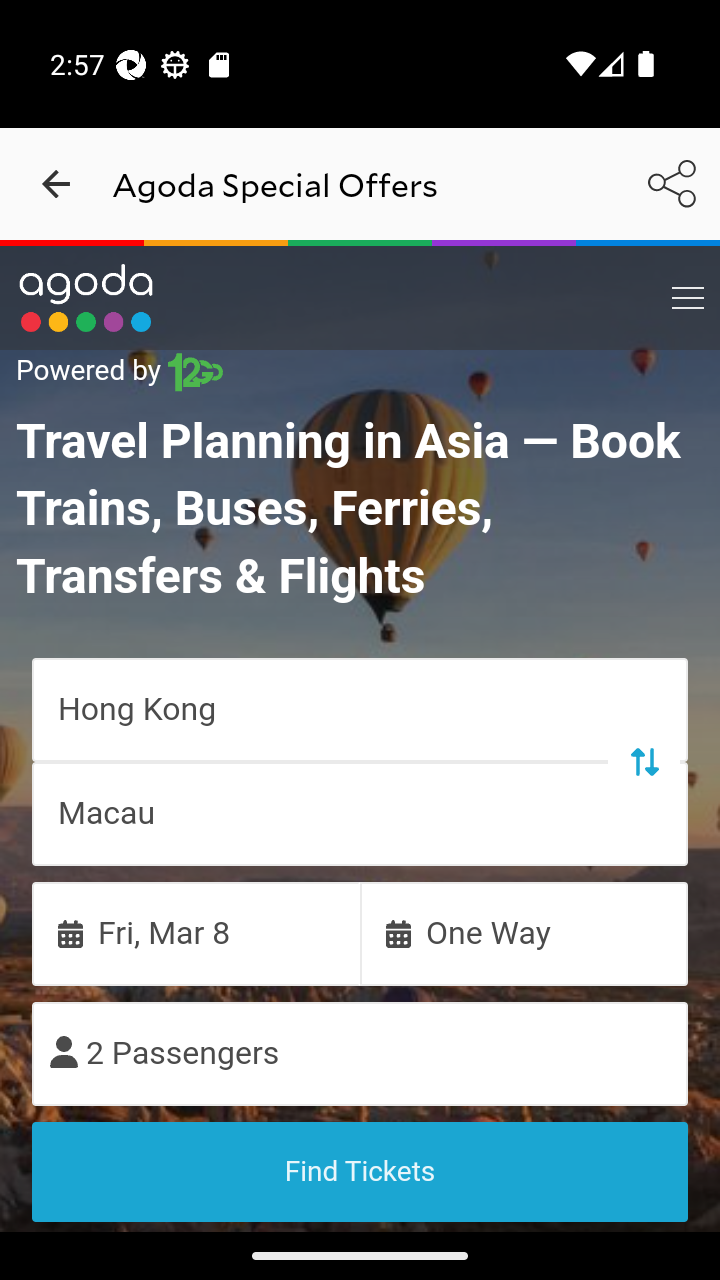 This screenshot has height=1280, width=720. I want to click on Hong Kong, so click(360, 708).